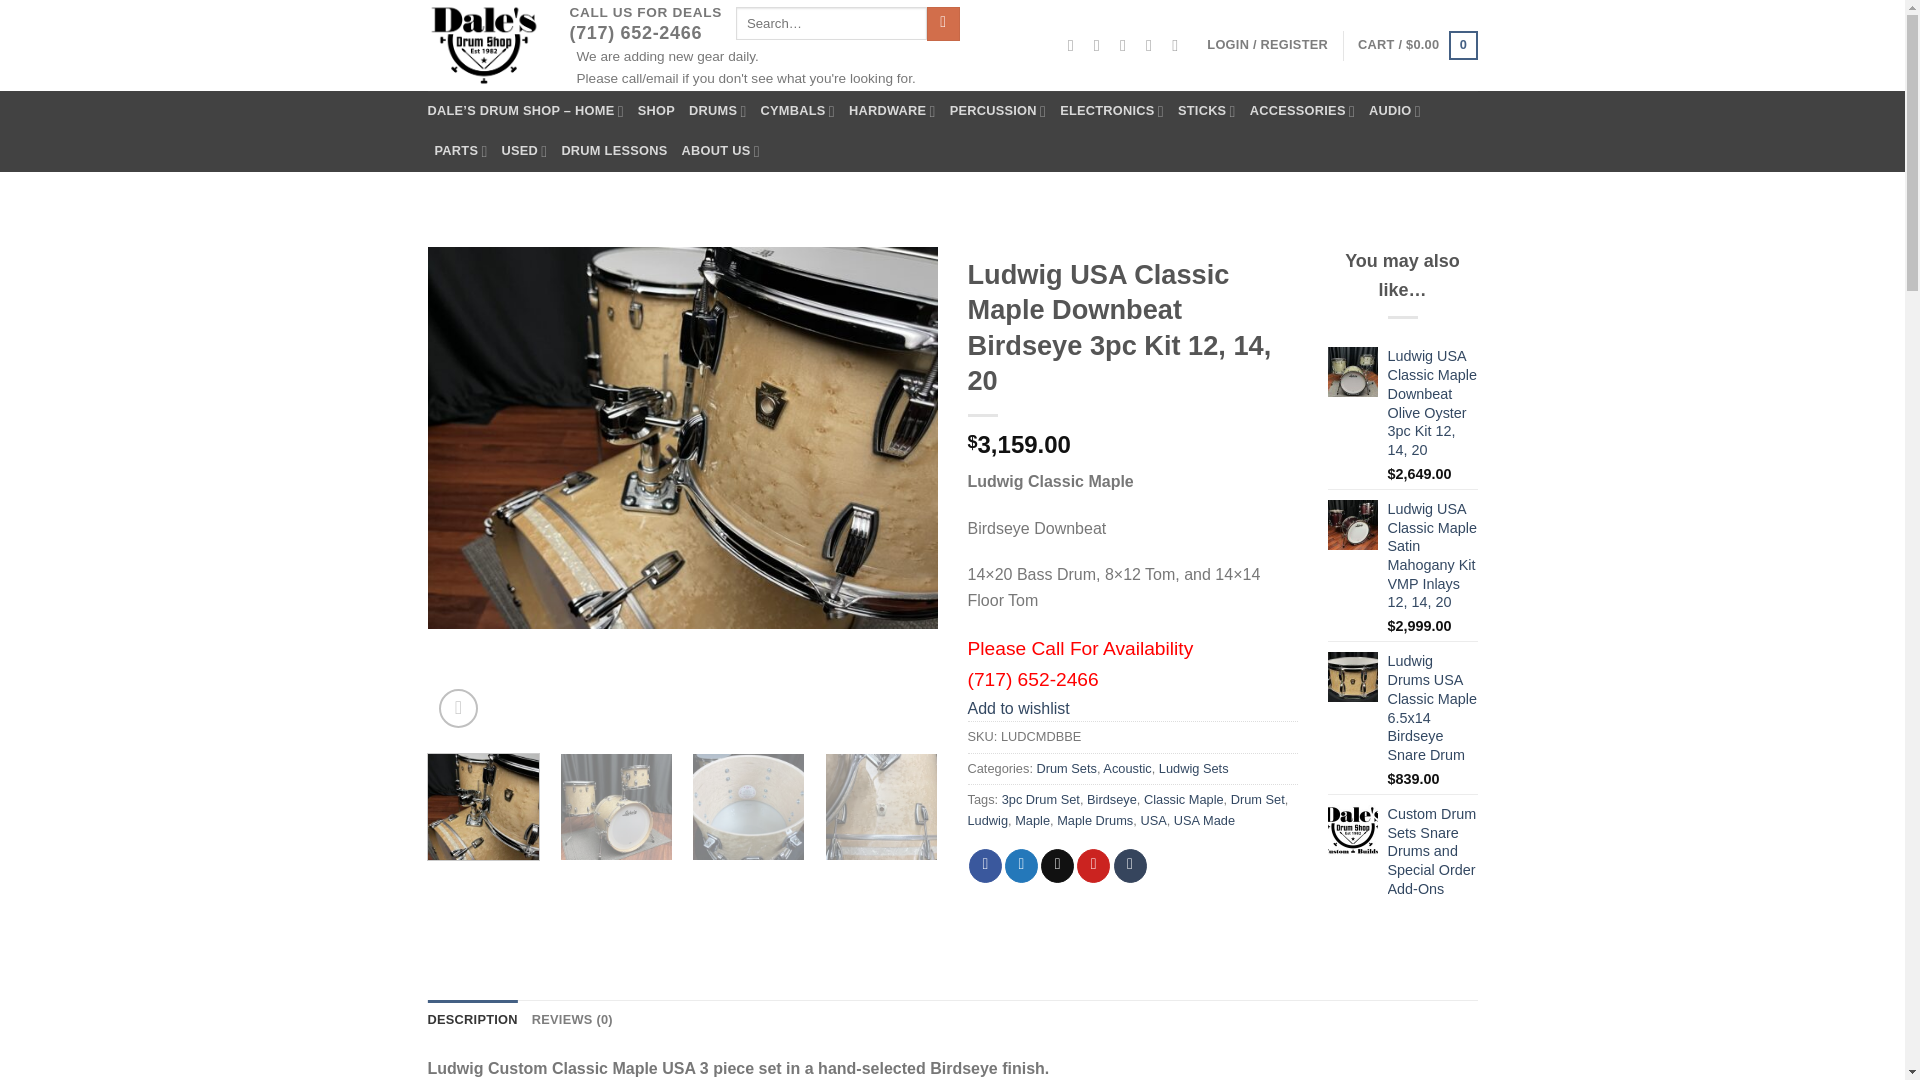 This screenshot has width=1920, height=1080. I want to click on Send us an email, so click(1128, 44).